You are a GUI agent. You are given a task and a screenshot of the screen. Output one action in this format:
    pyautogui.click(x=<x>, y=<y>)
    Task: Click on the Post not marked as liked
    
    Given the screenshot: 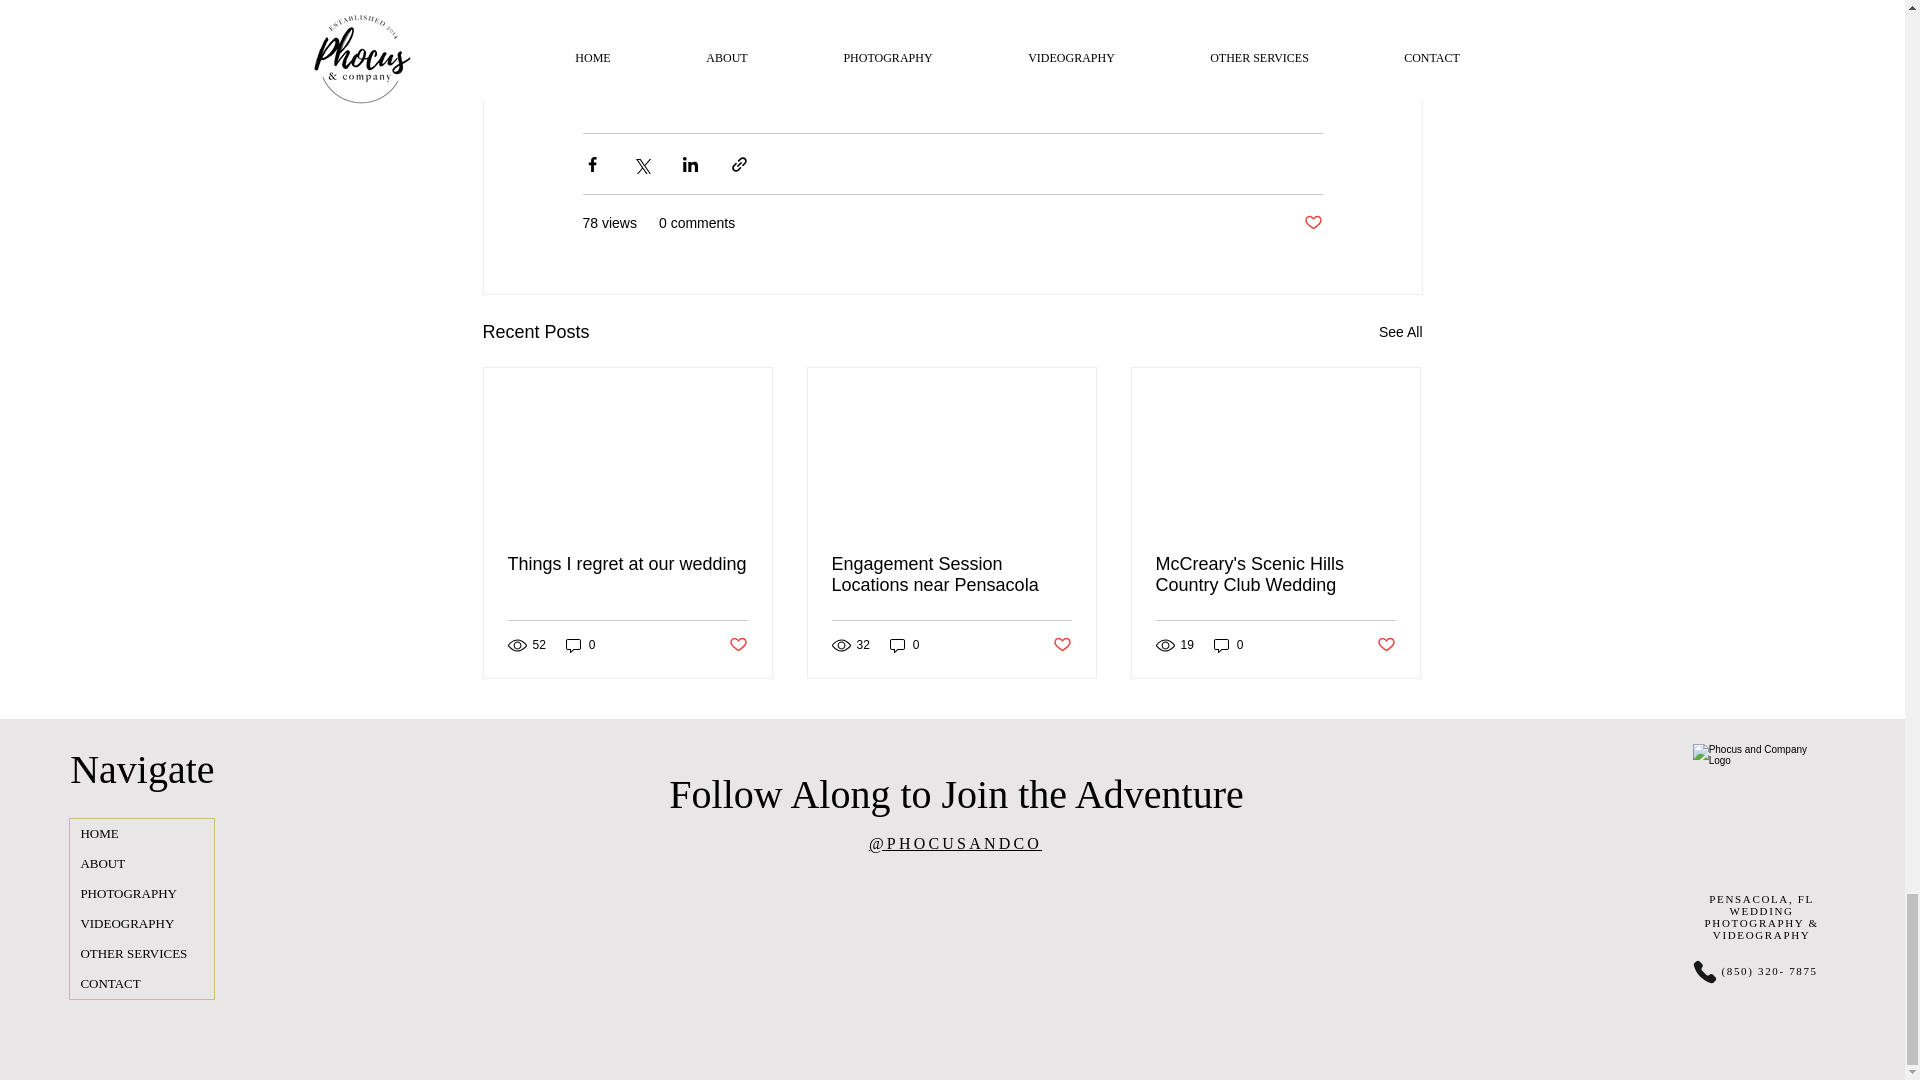 What is the action you would take?
    pyautogui.click(x=1062, y=645)
    